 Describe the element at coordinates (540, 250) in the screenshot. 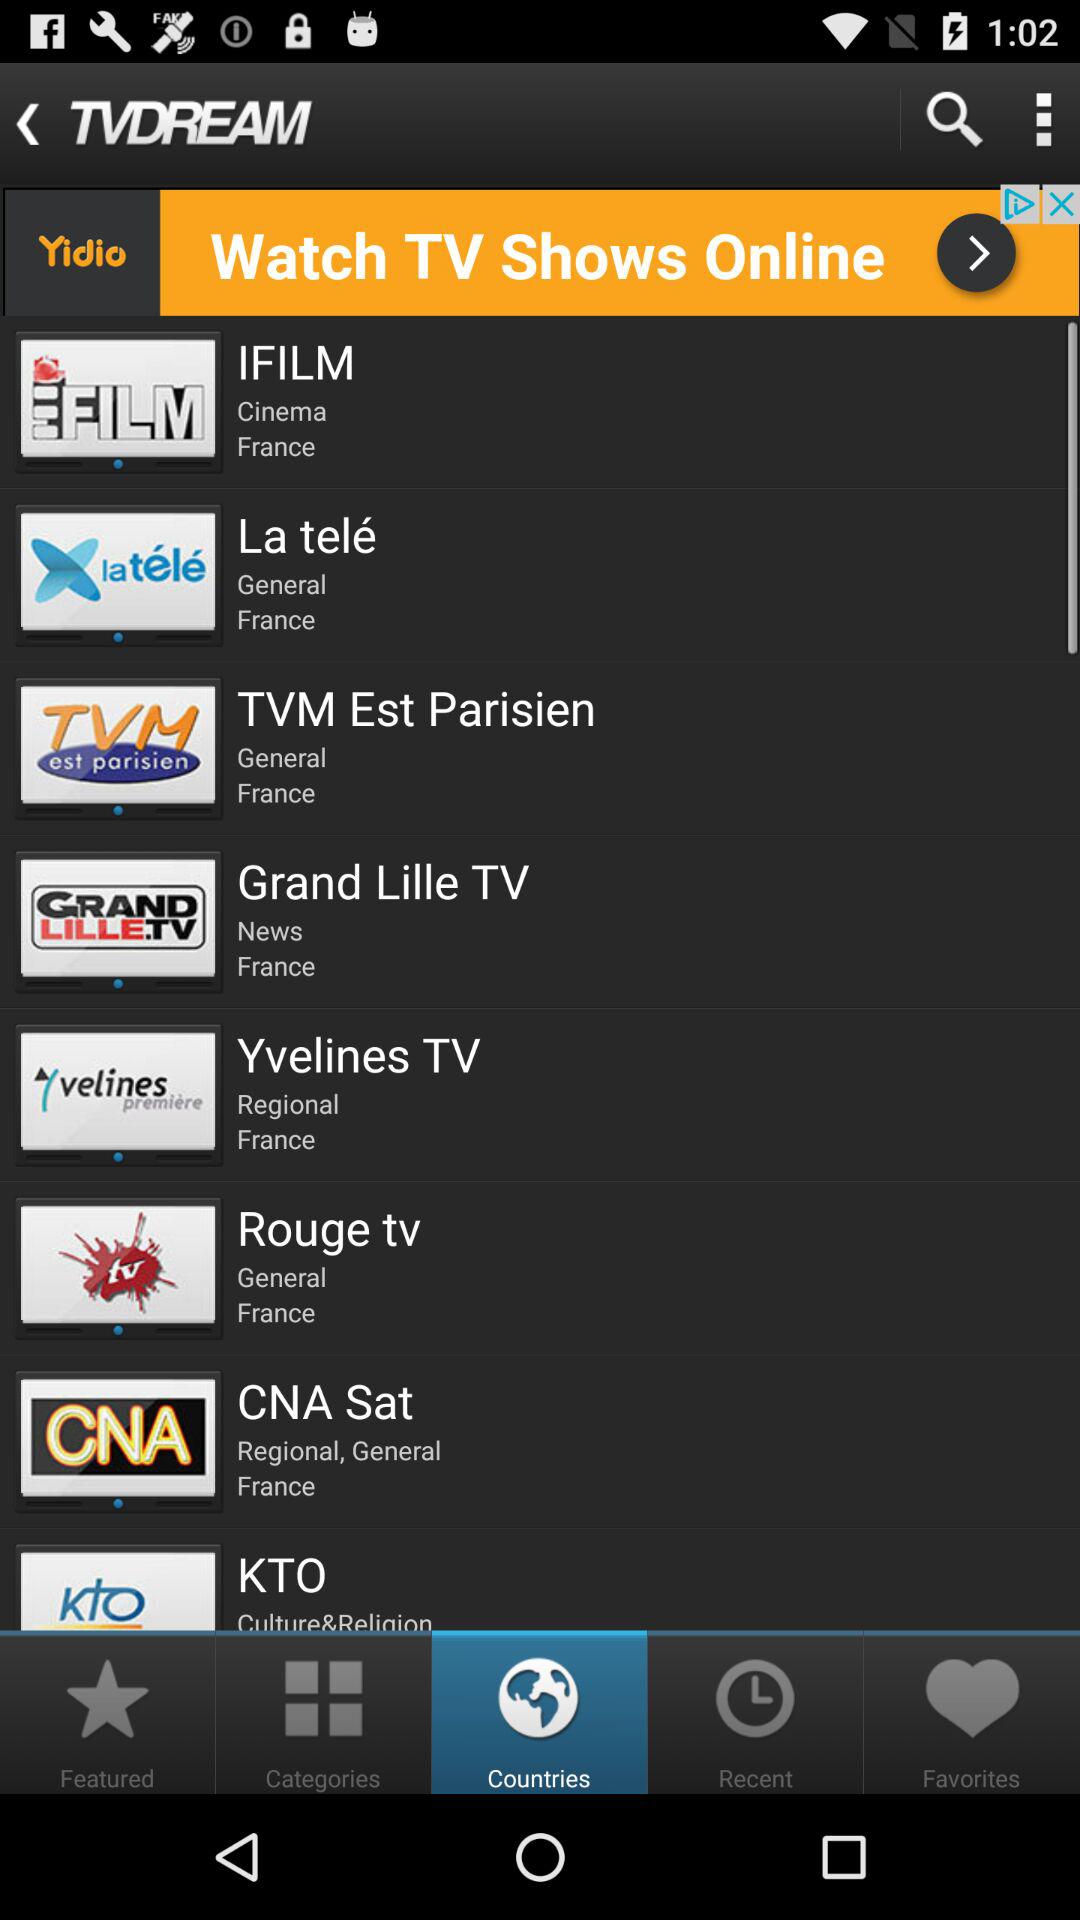

I see `go to previous` at that location.